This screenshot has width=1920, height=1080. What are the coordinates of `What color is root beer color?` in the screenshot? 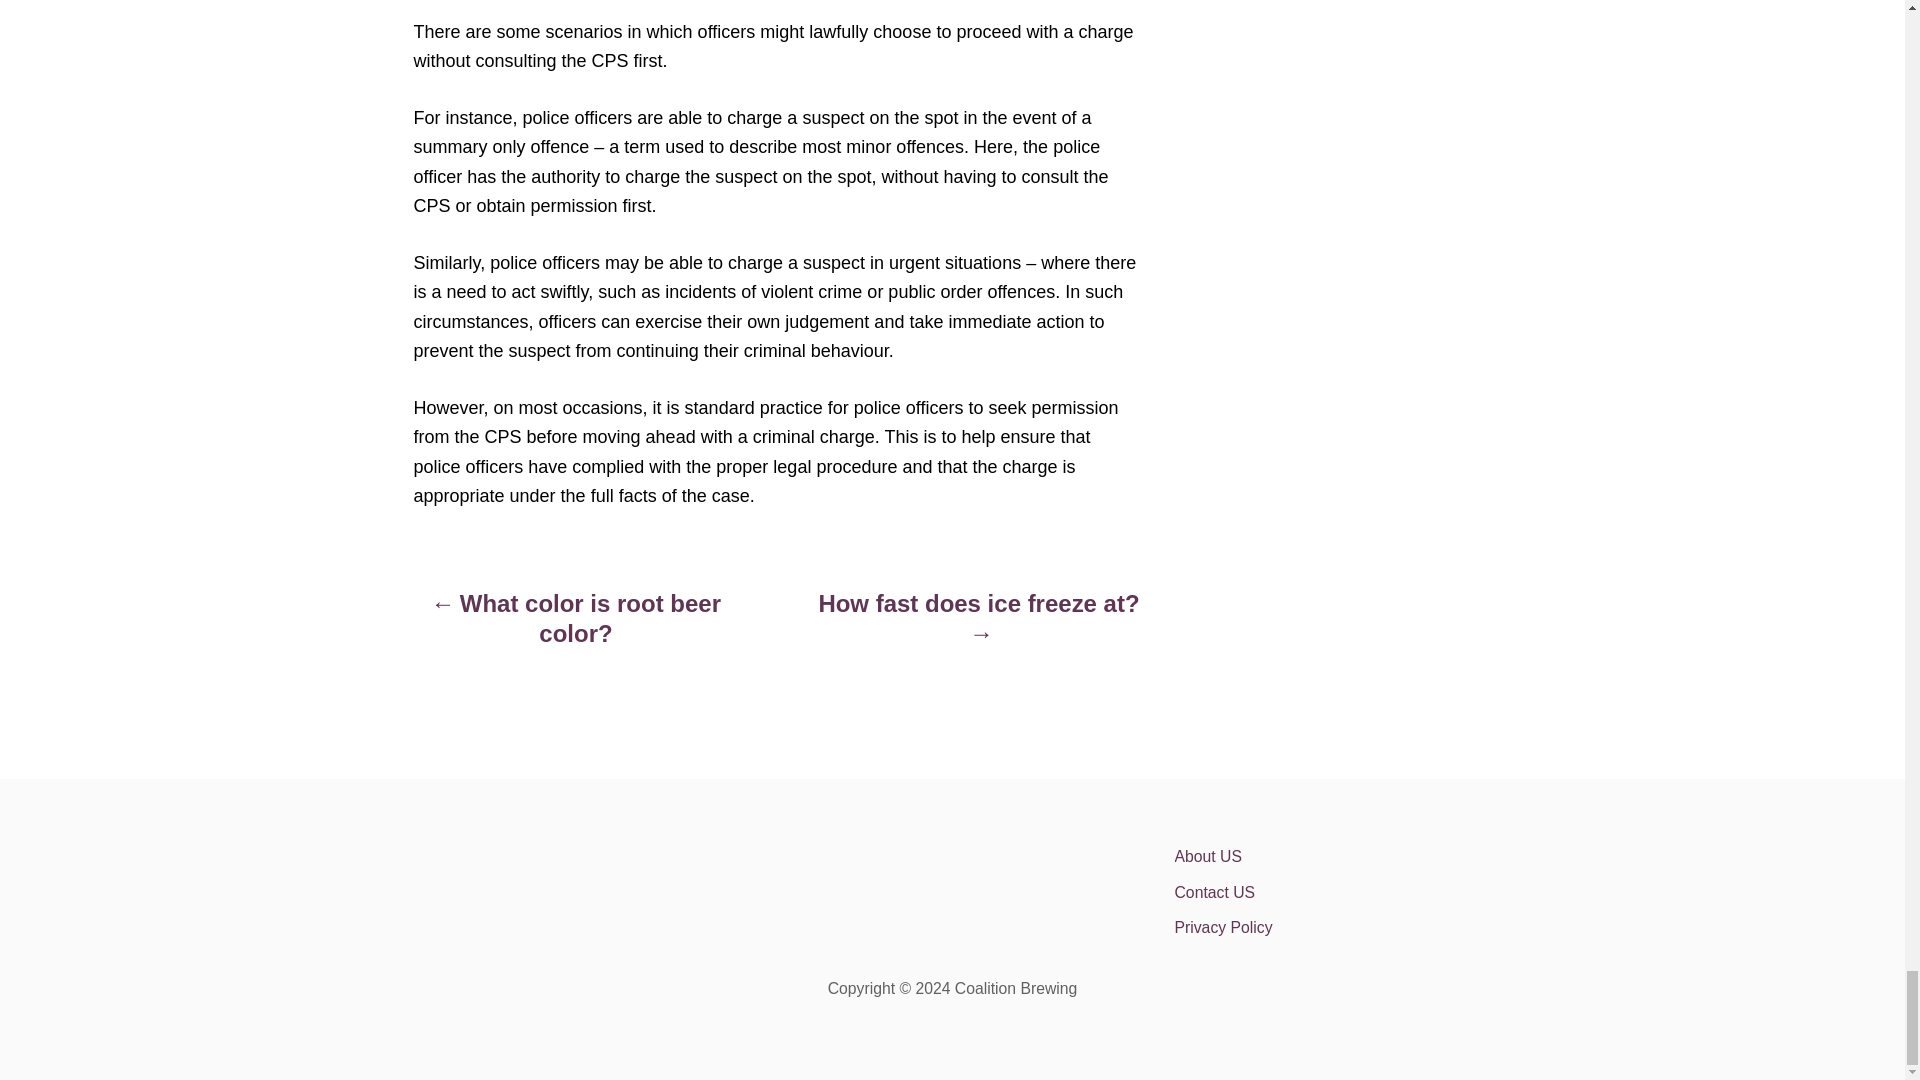 It's located at (576, 628).